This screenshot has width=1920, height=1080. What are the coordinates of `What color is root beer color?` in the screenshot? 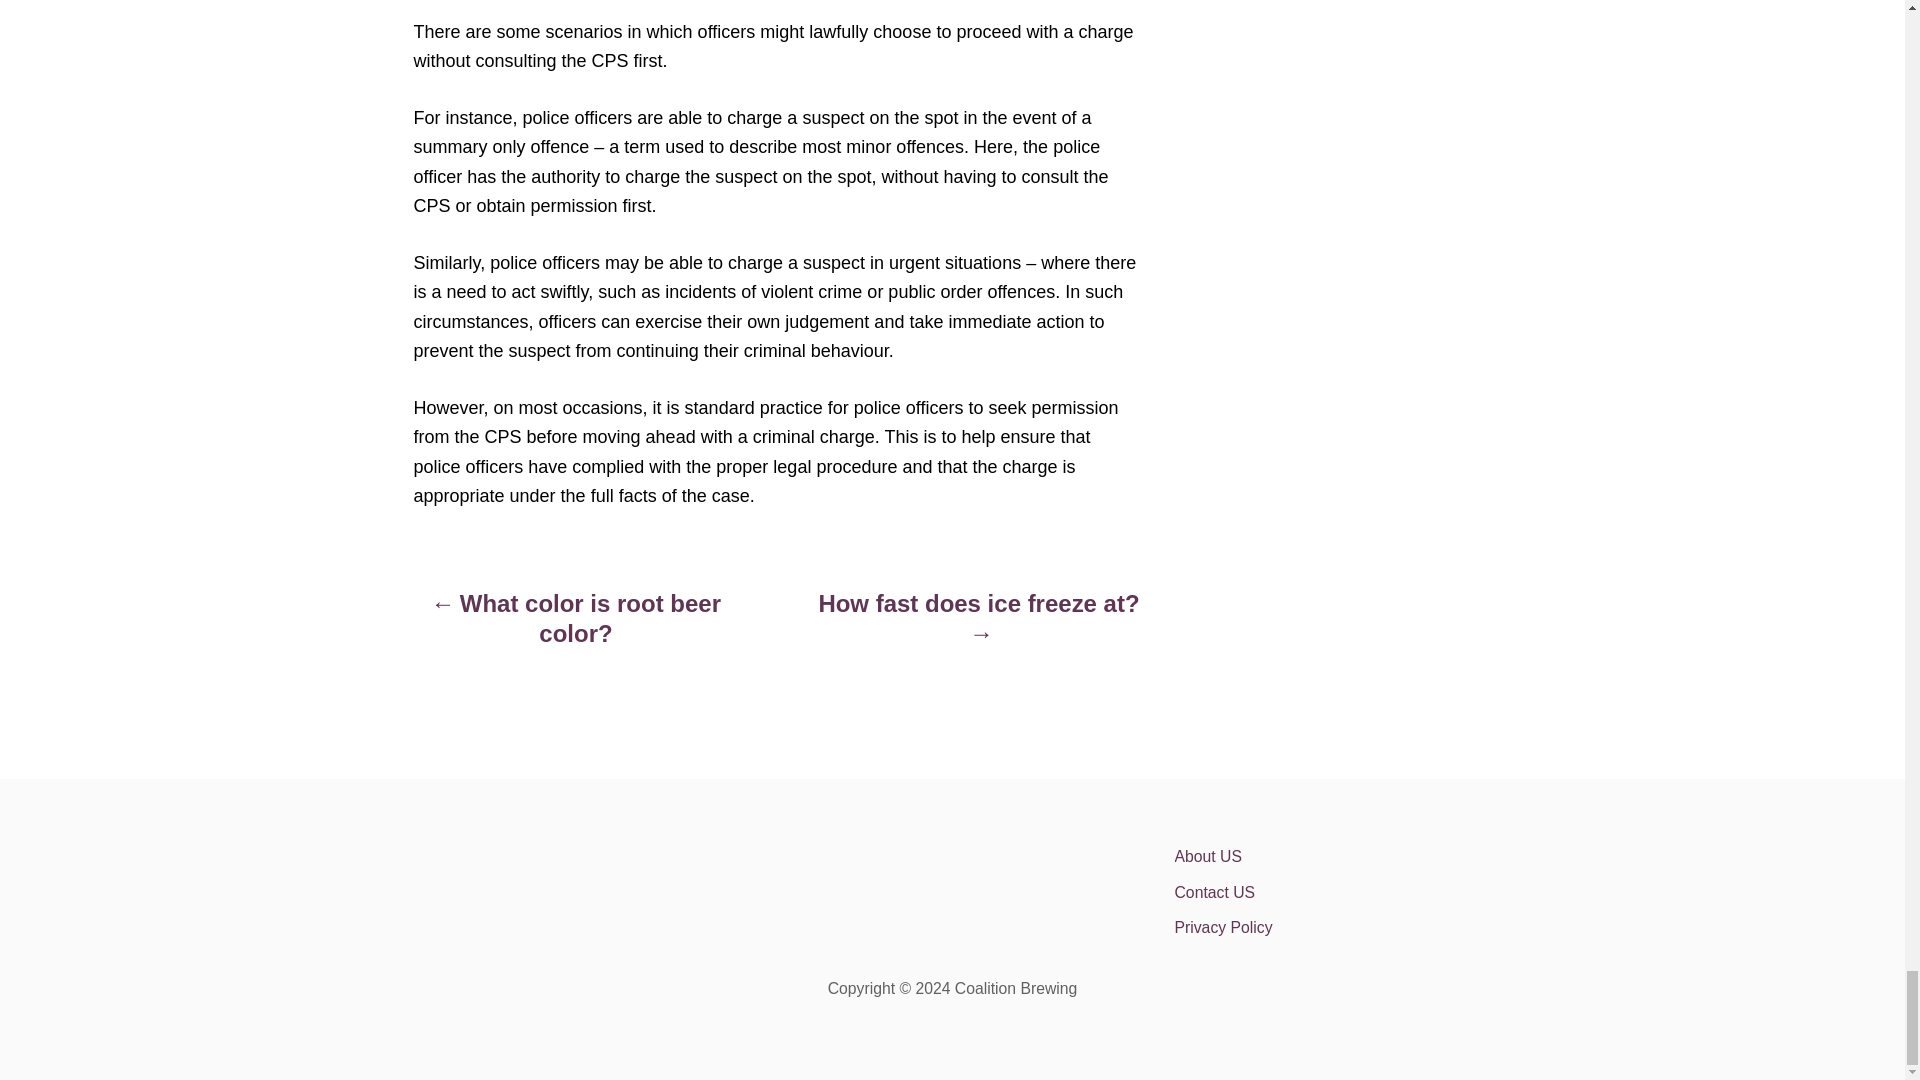 It's located at (576, 628).